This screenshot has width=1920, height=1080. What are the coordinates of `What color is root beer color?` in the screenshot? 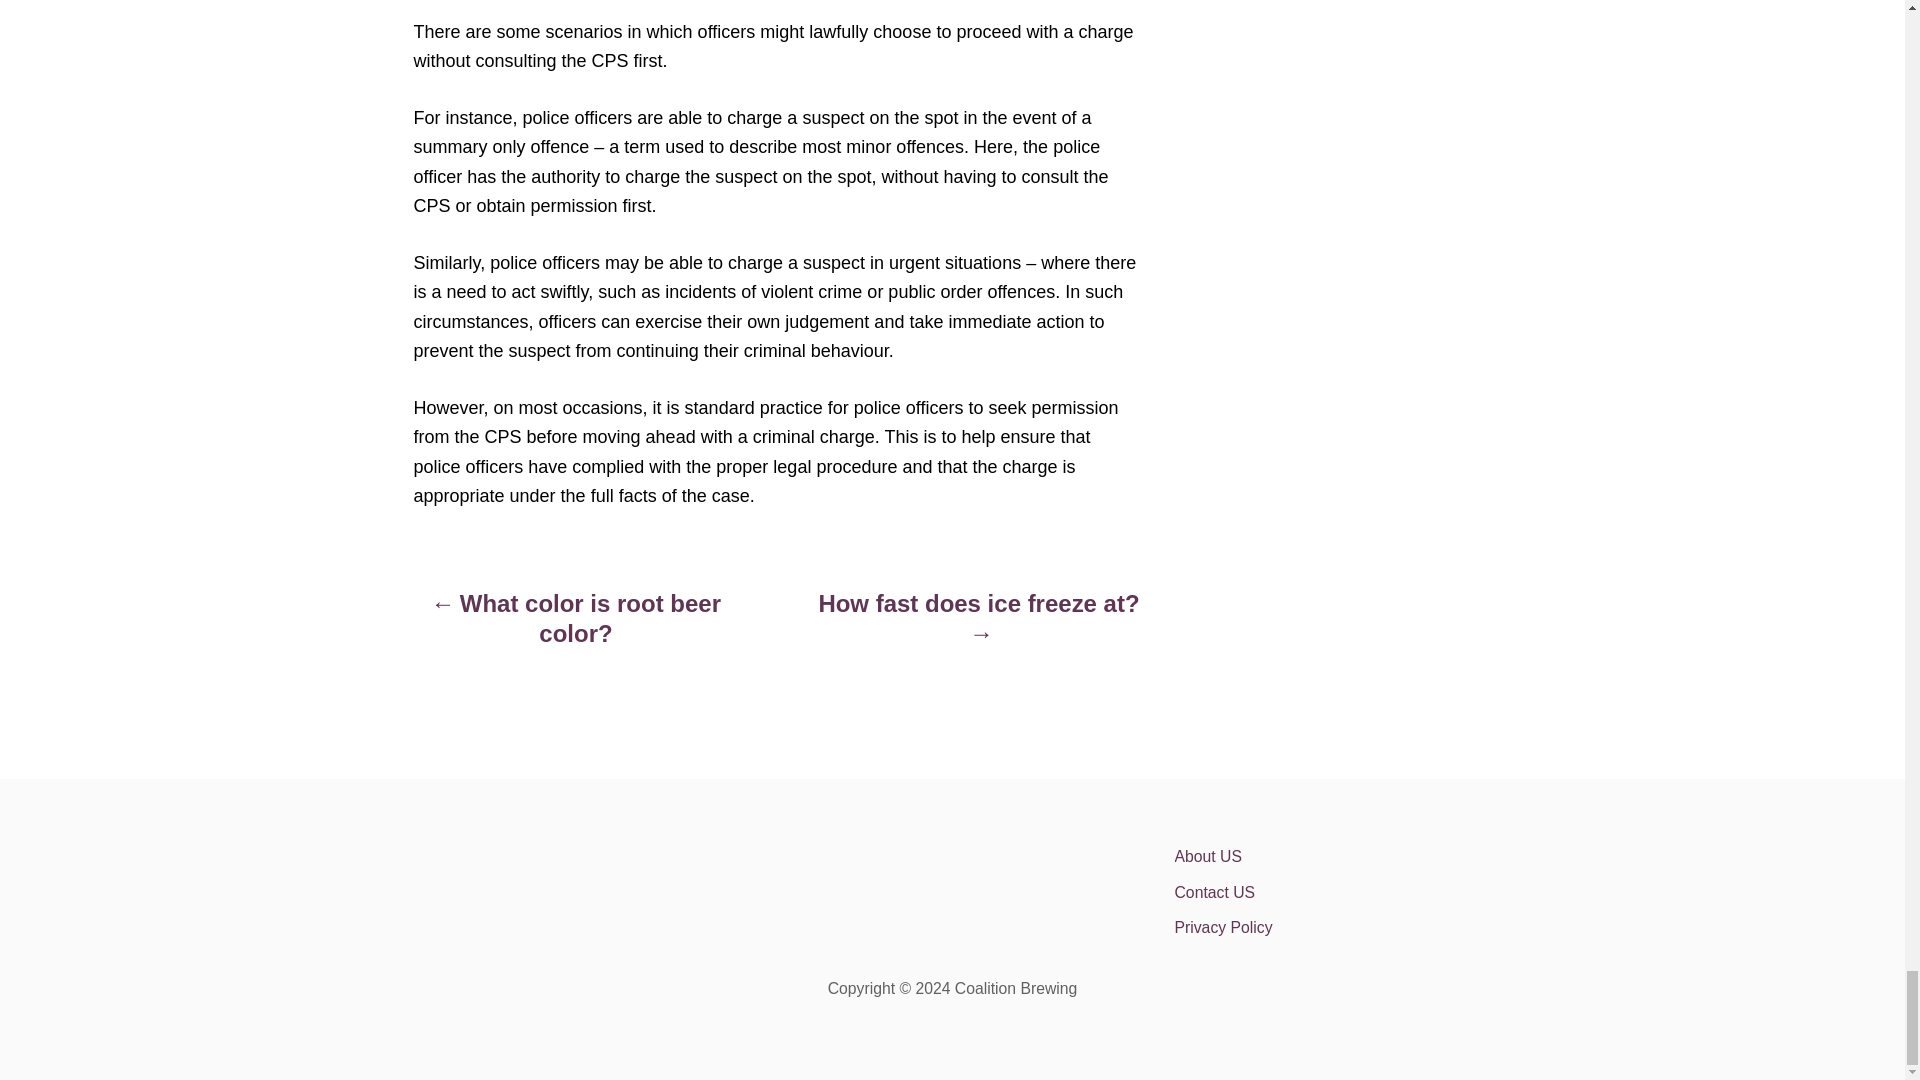 It's located at (576, 628).